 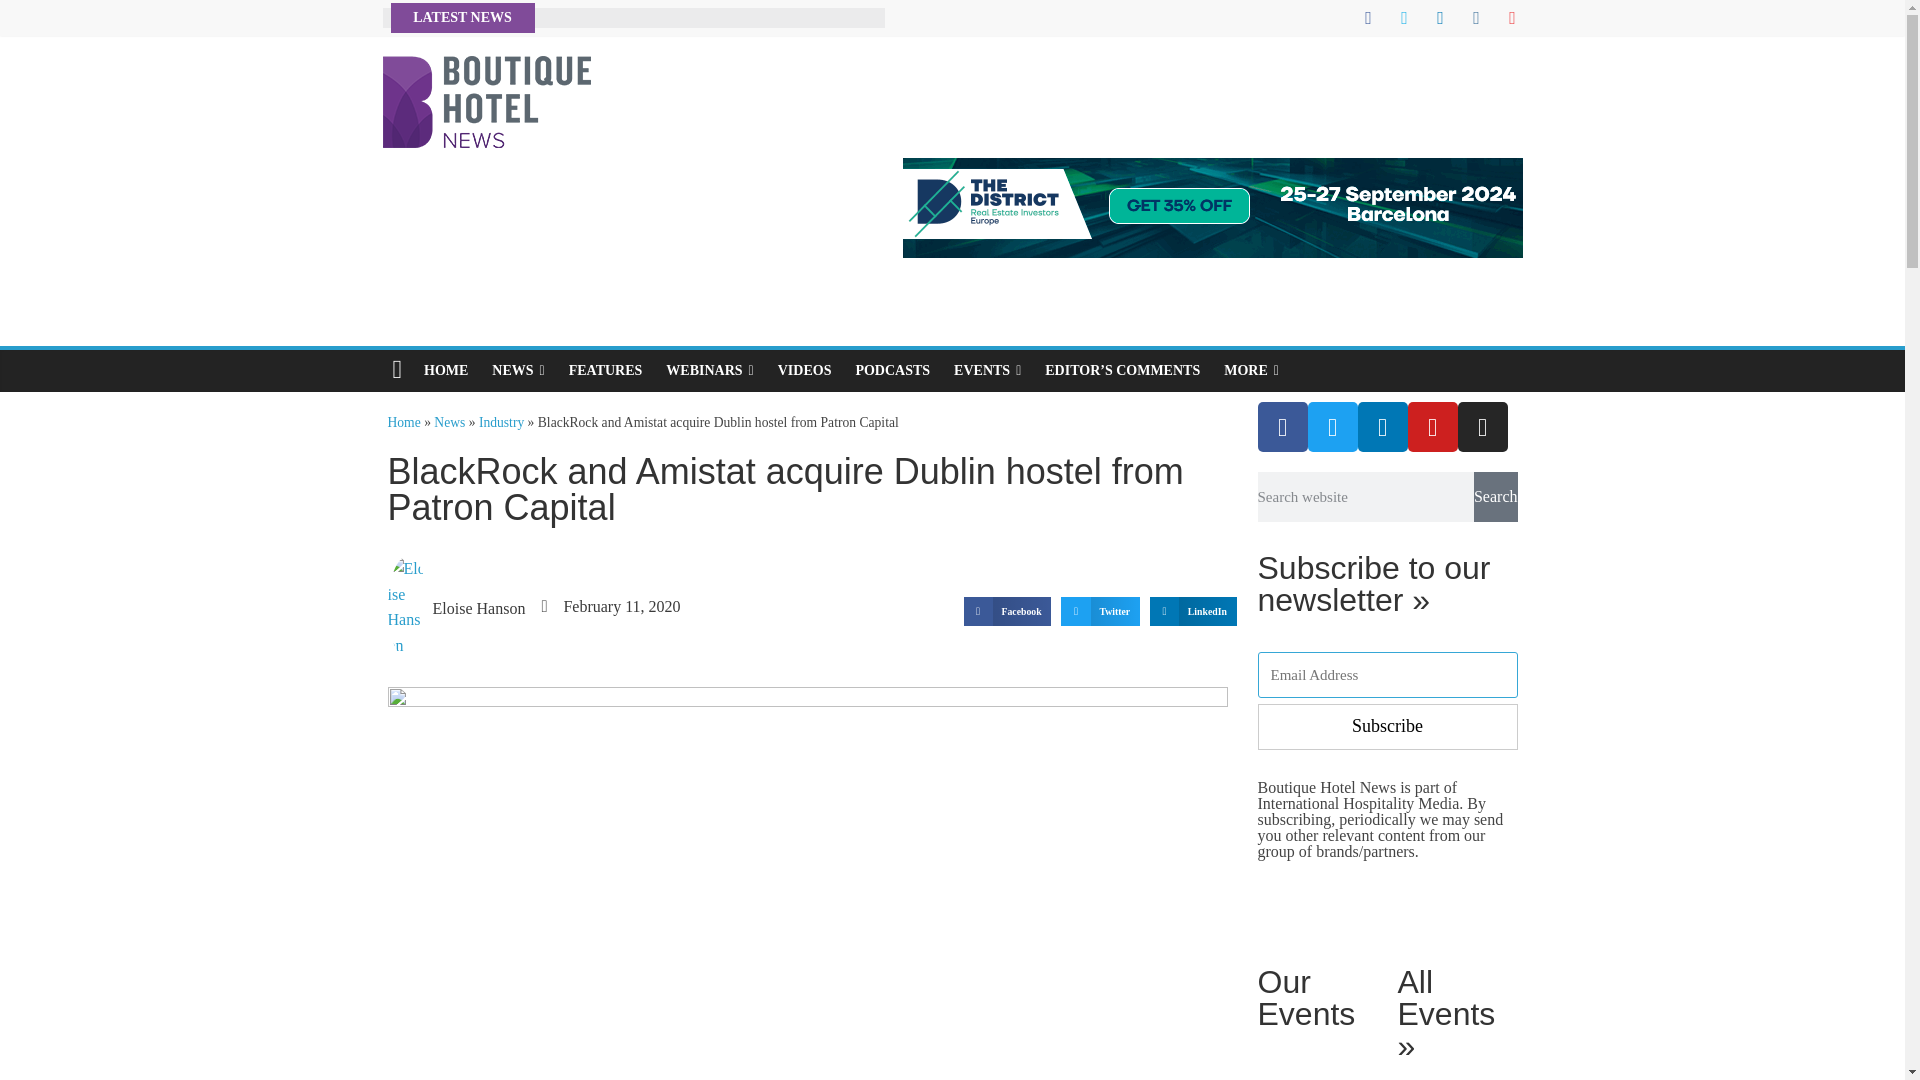 What do you see at coordinates (518, 370) in the screenshot?
I see `NEWS` at bounding box center [518, 370].